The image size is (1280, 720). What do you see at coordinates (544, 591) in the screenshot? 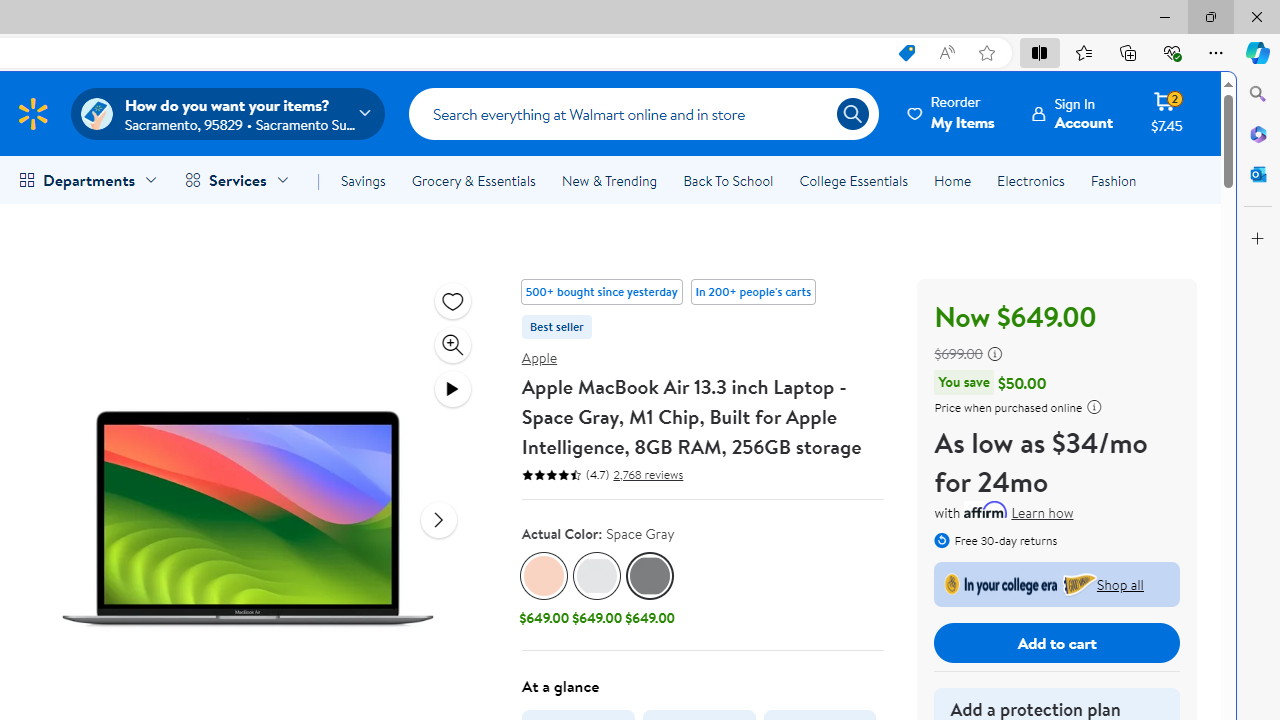
I see `Gold, $649.00` at bounding box center [544, 591].